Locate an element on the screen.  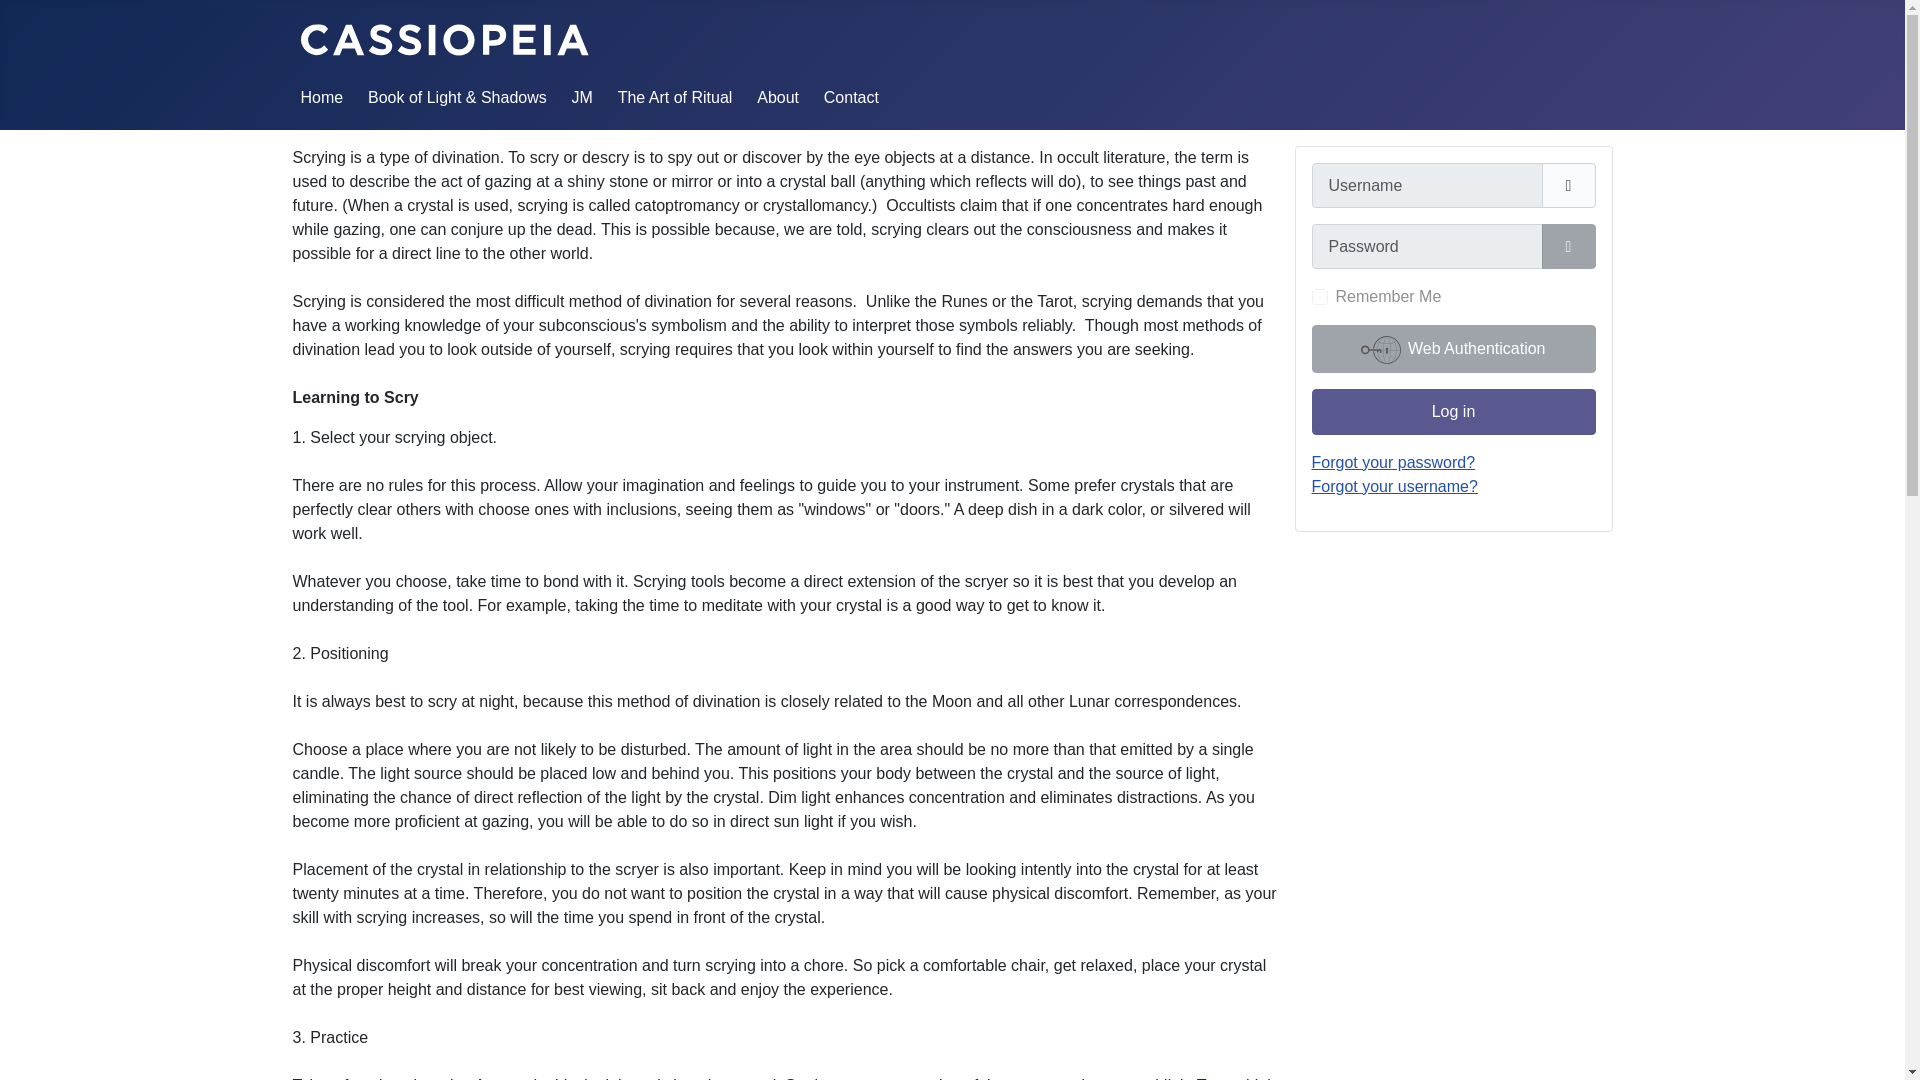
About is located at coordinates (777, 96).